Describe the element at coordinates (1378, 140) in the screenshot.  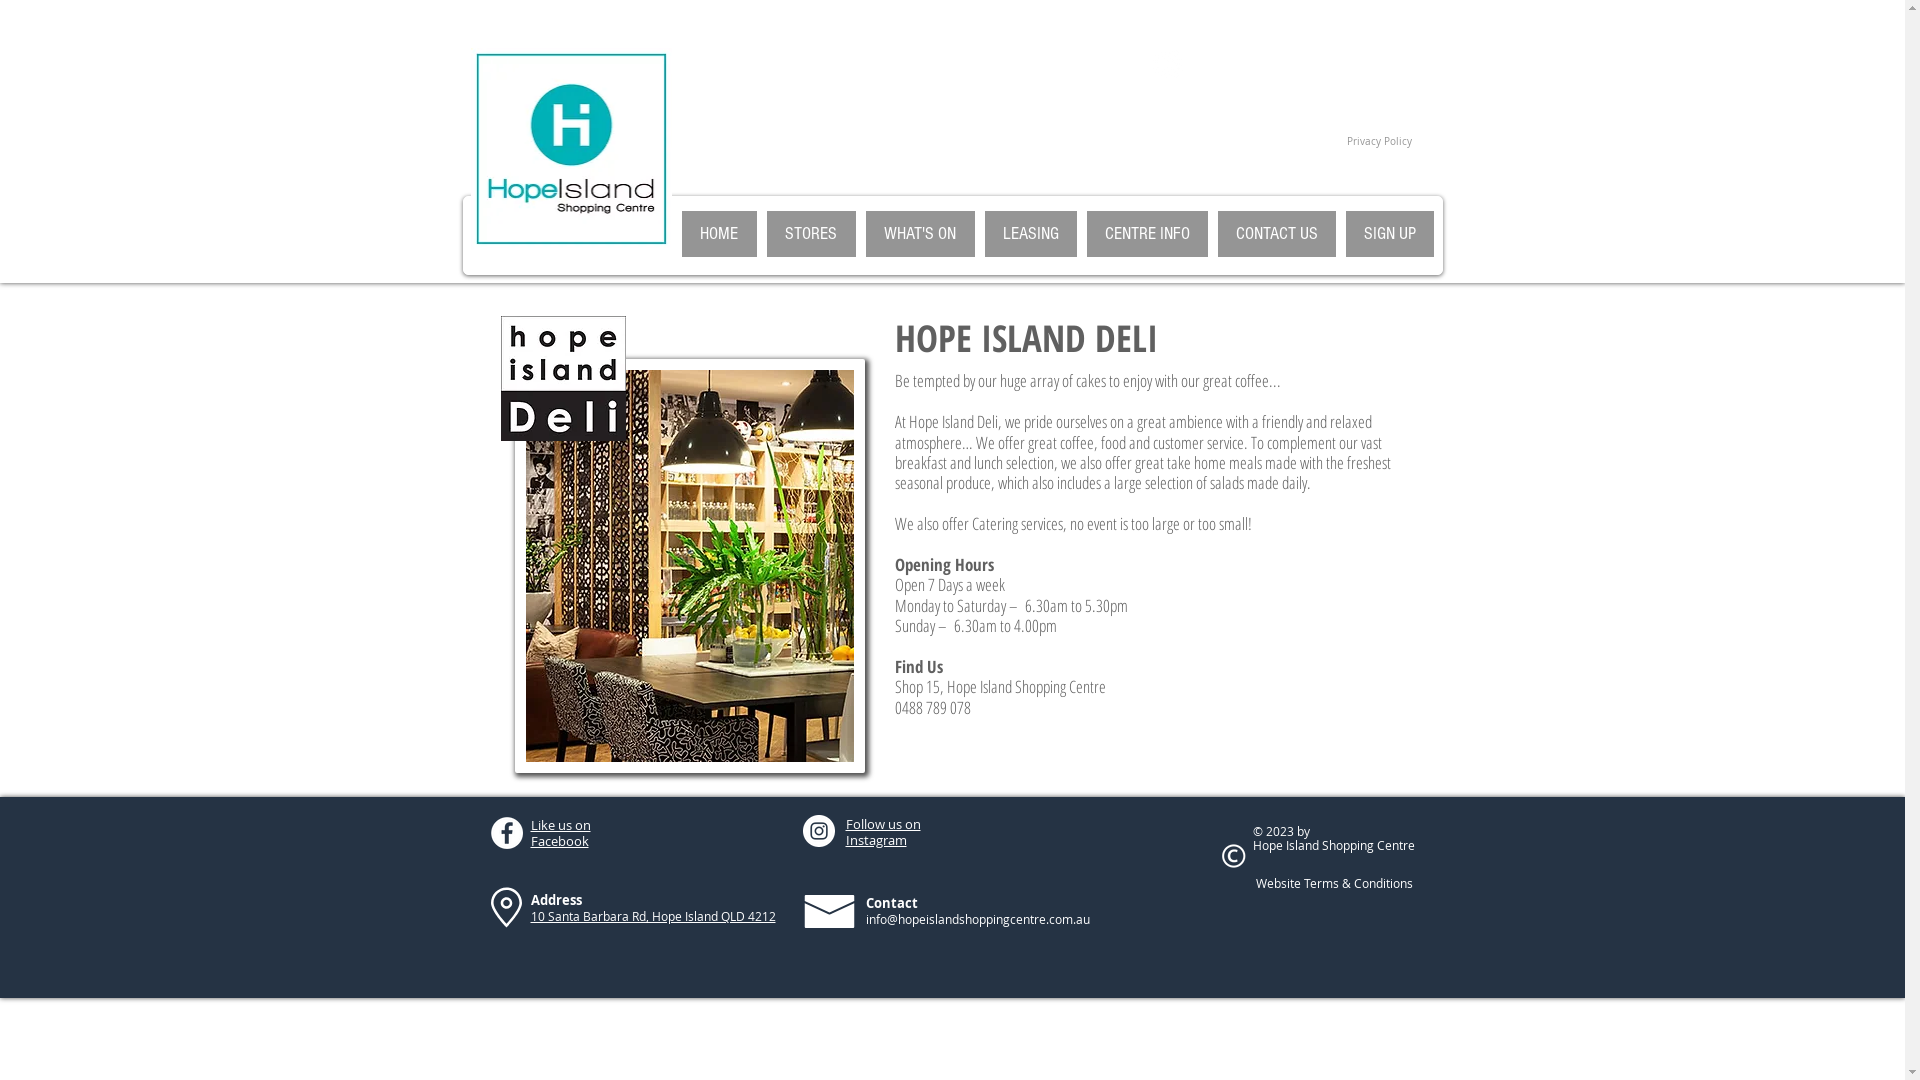
I see `Privacy Policy` at that location.